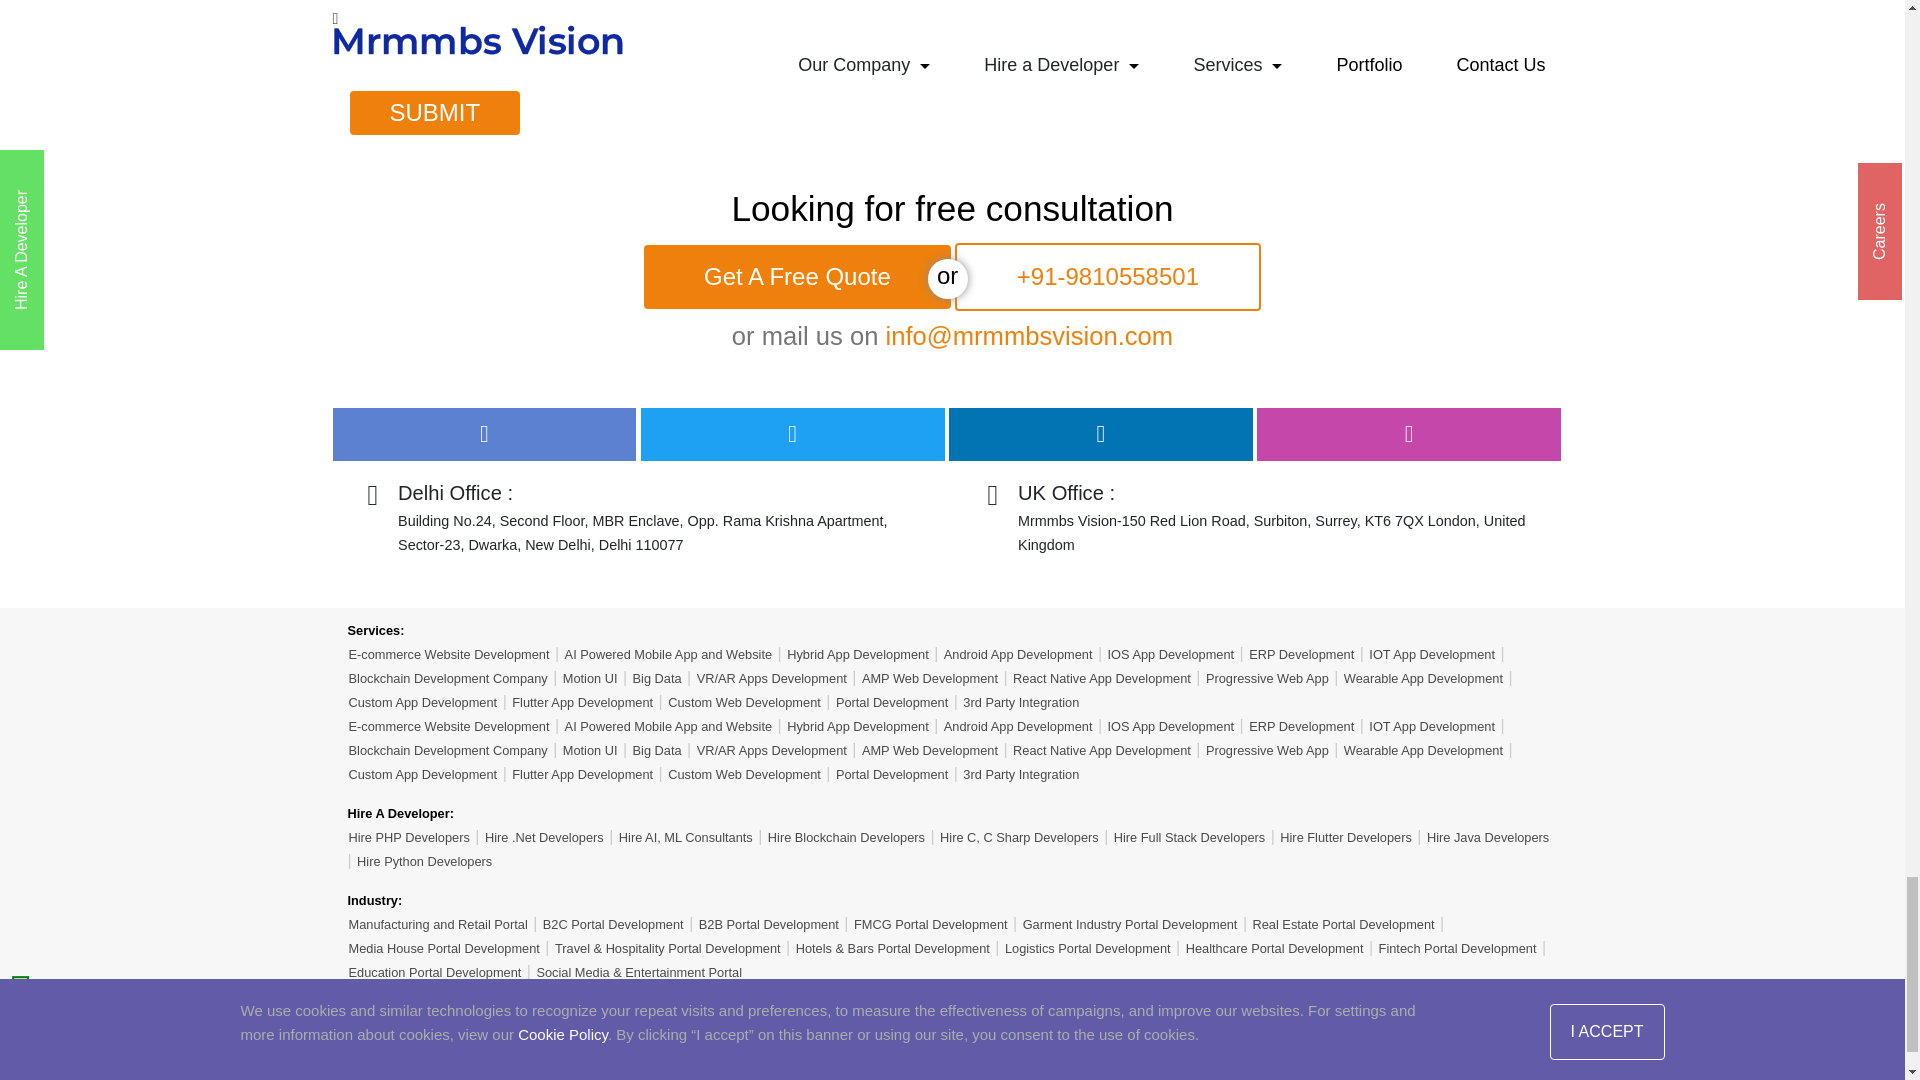 Image resolution: width=1920 pixels, height=1080 pixels. Describe the element at coordinates (1408, 434) in the screenshot. I see `Instagram` at that location.